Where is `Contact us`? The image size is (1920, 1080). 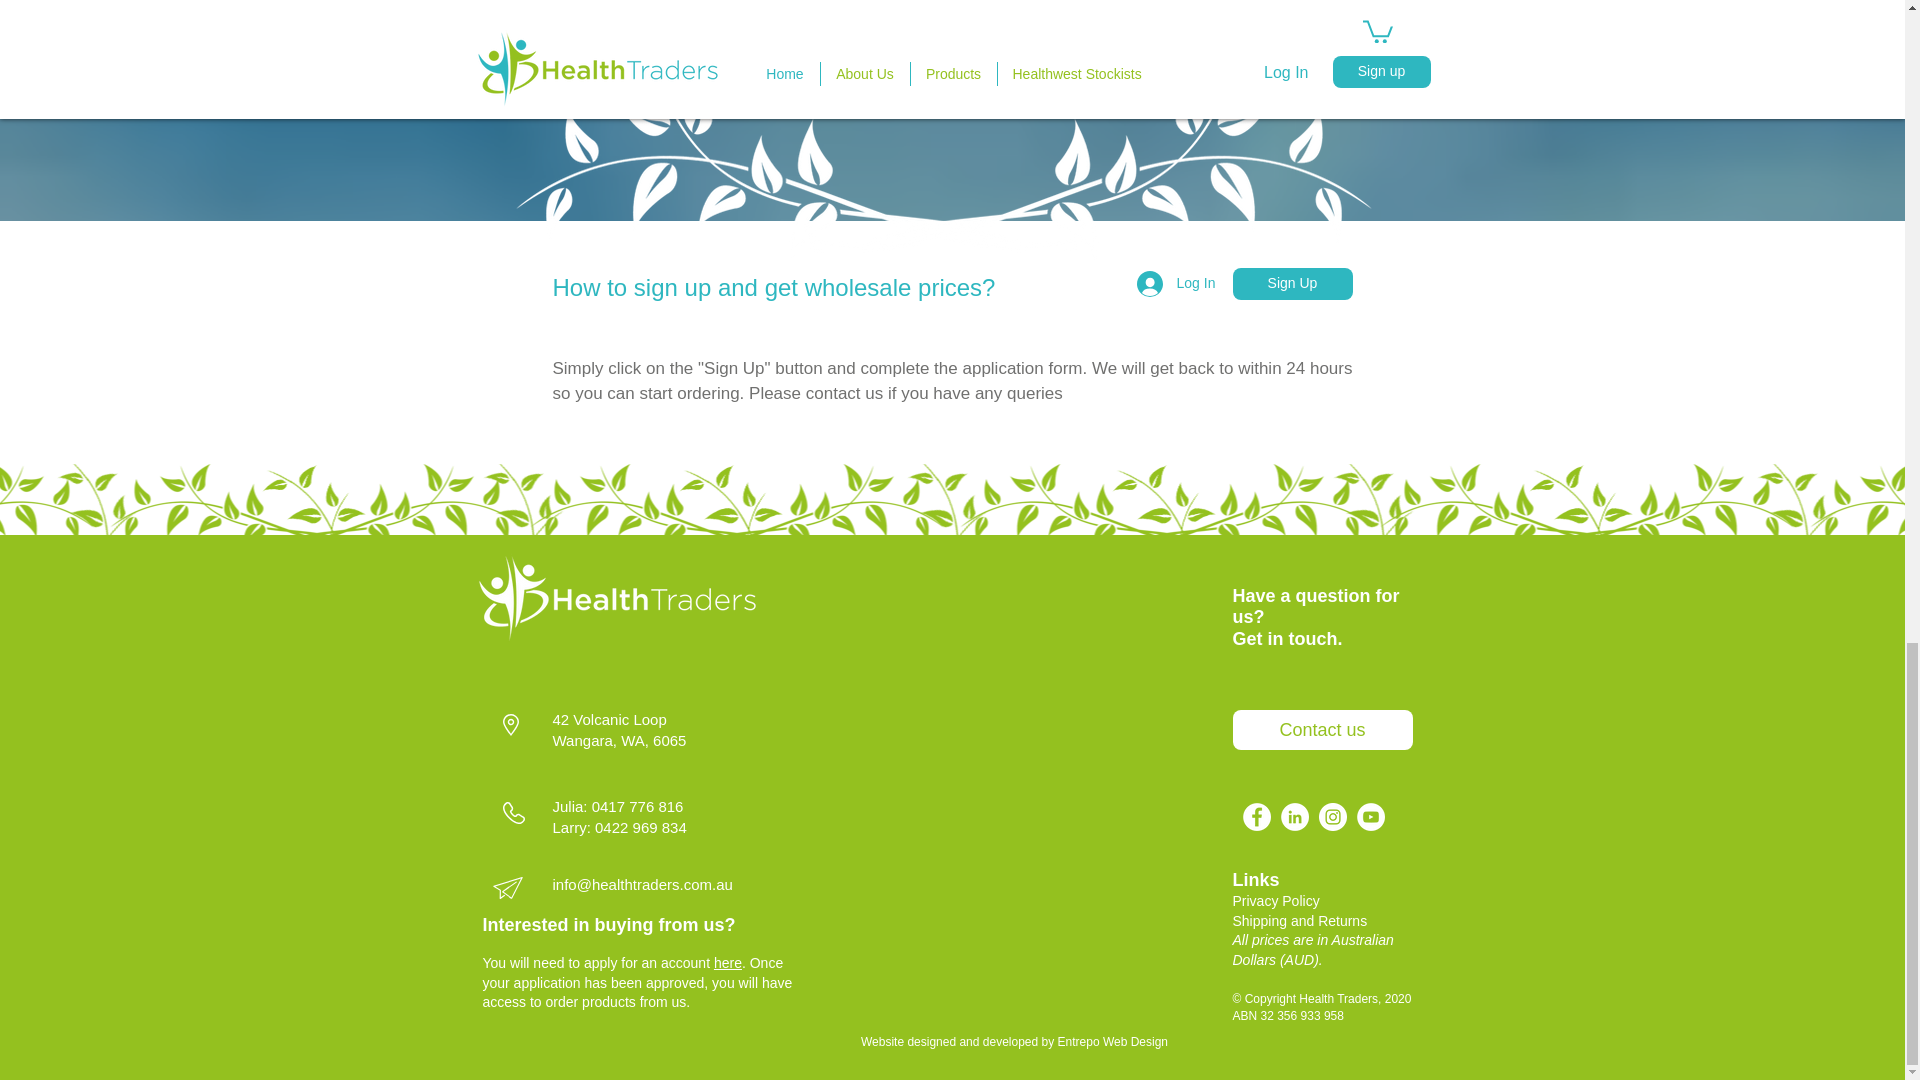 Contact us is located at coordinates (1322, 729).